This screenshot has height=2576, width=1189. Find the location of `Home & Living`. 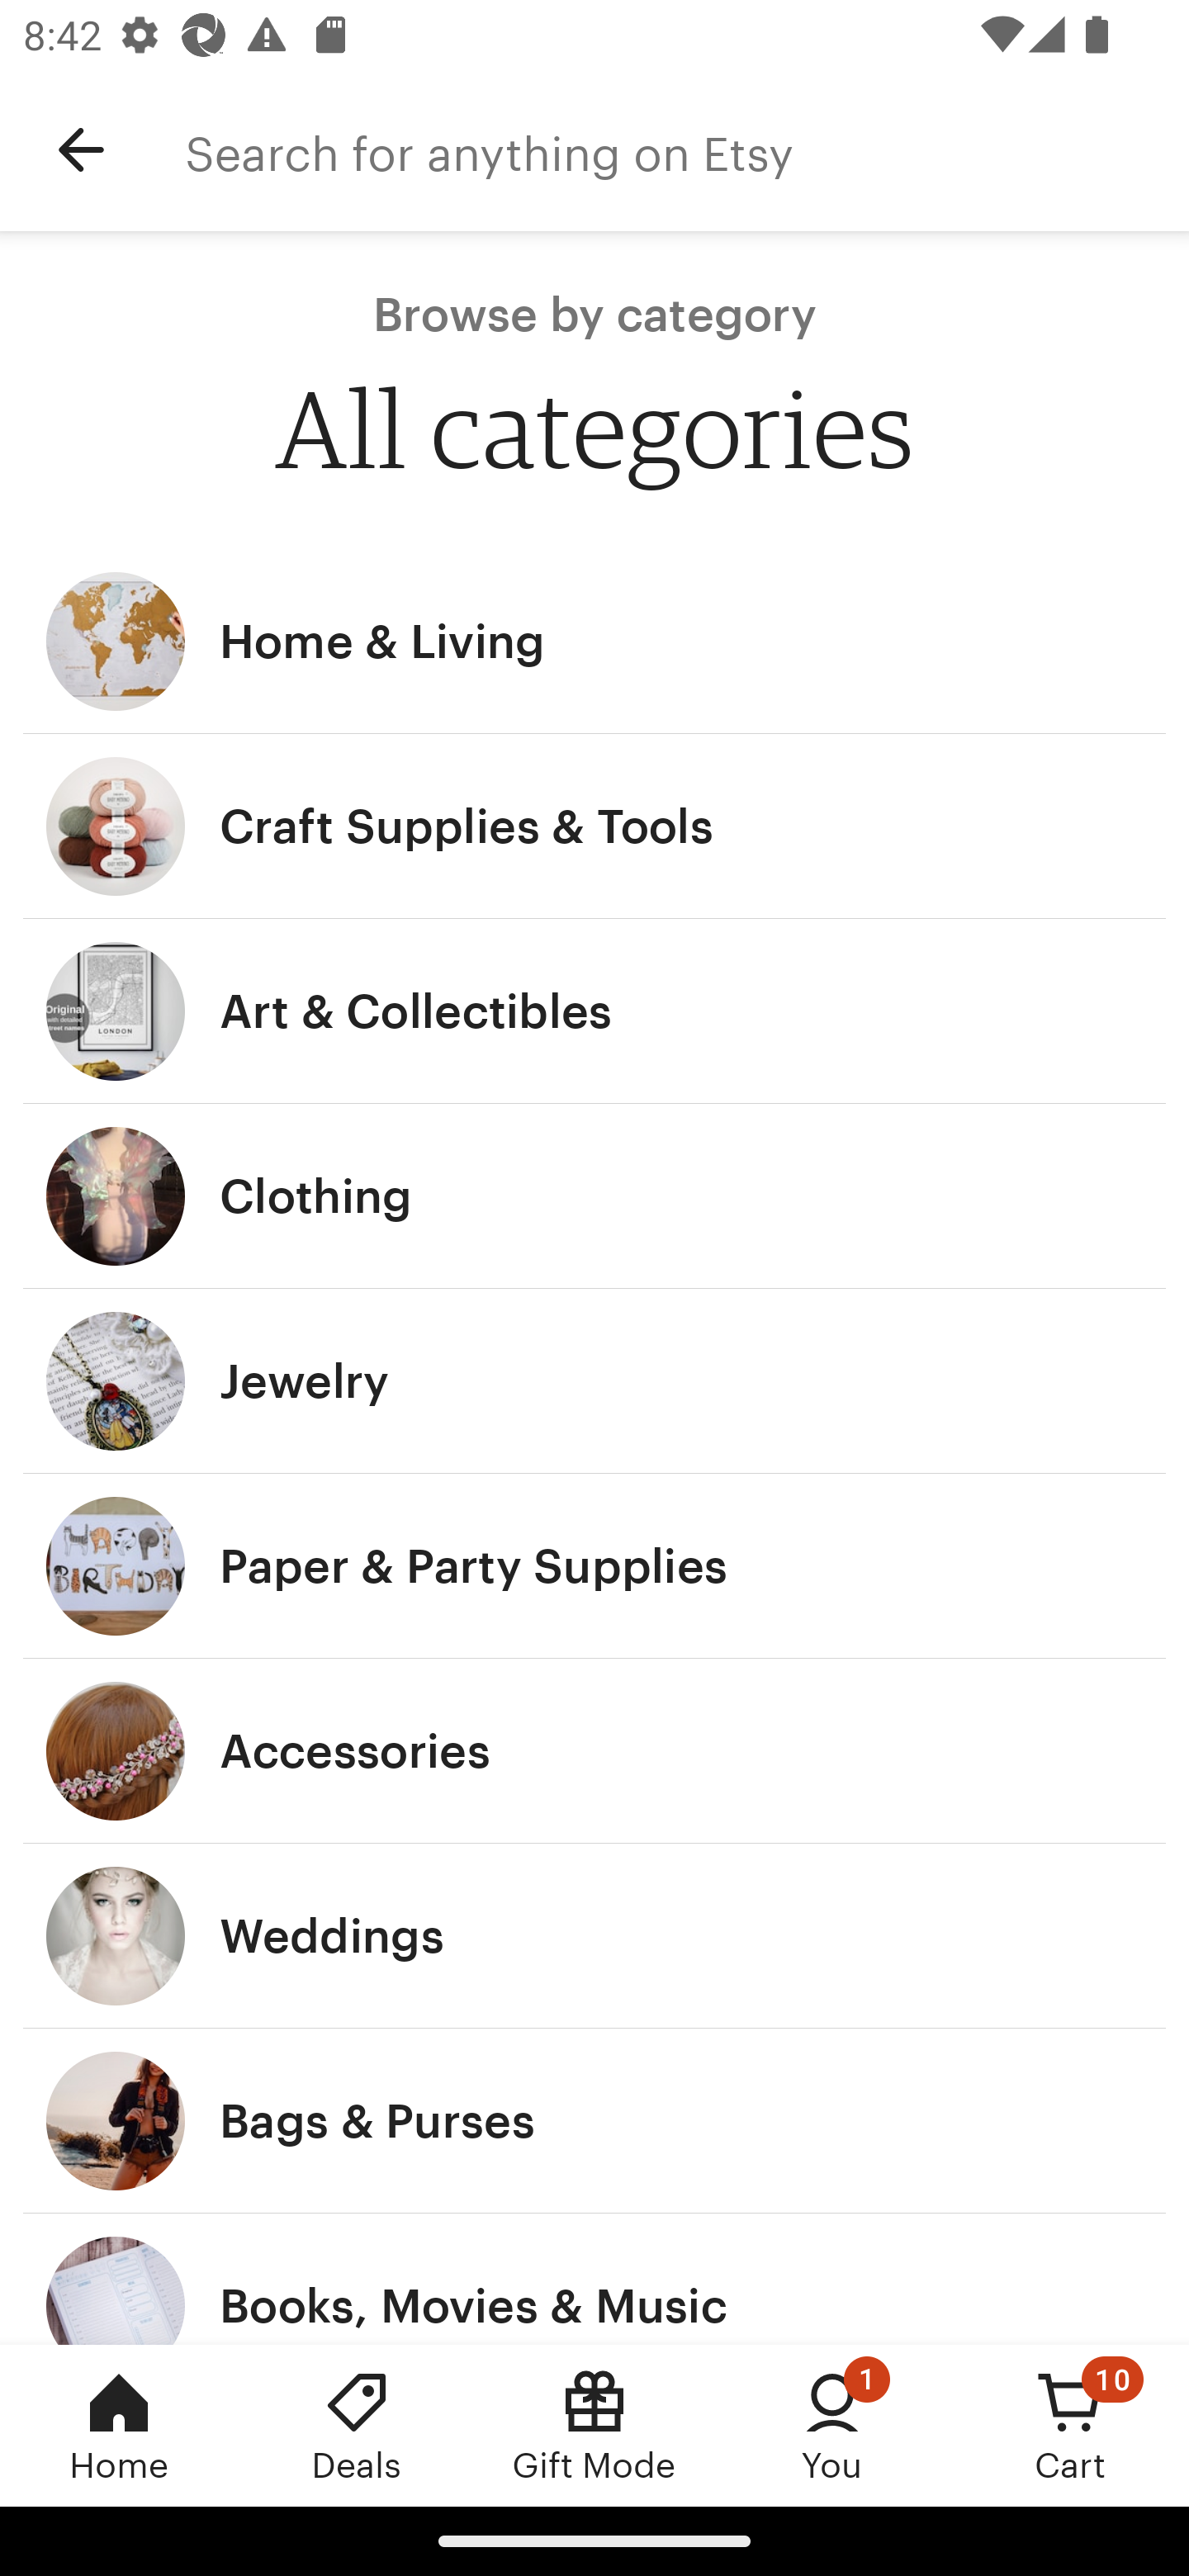

Home & Living is located at coordinates (594, 641).